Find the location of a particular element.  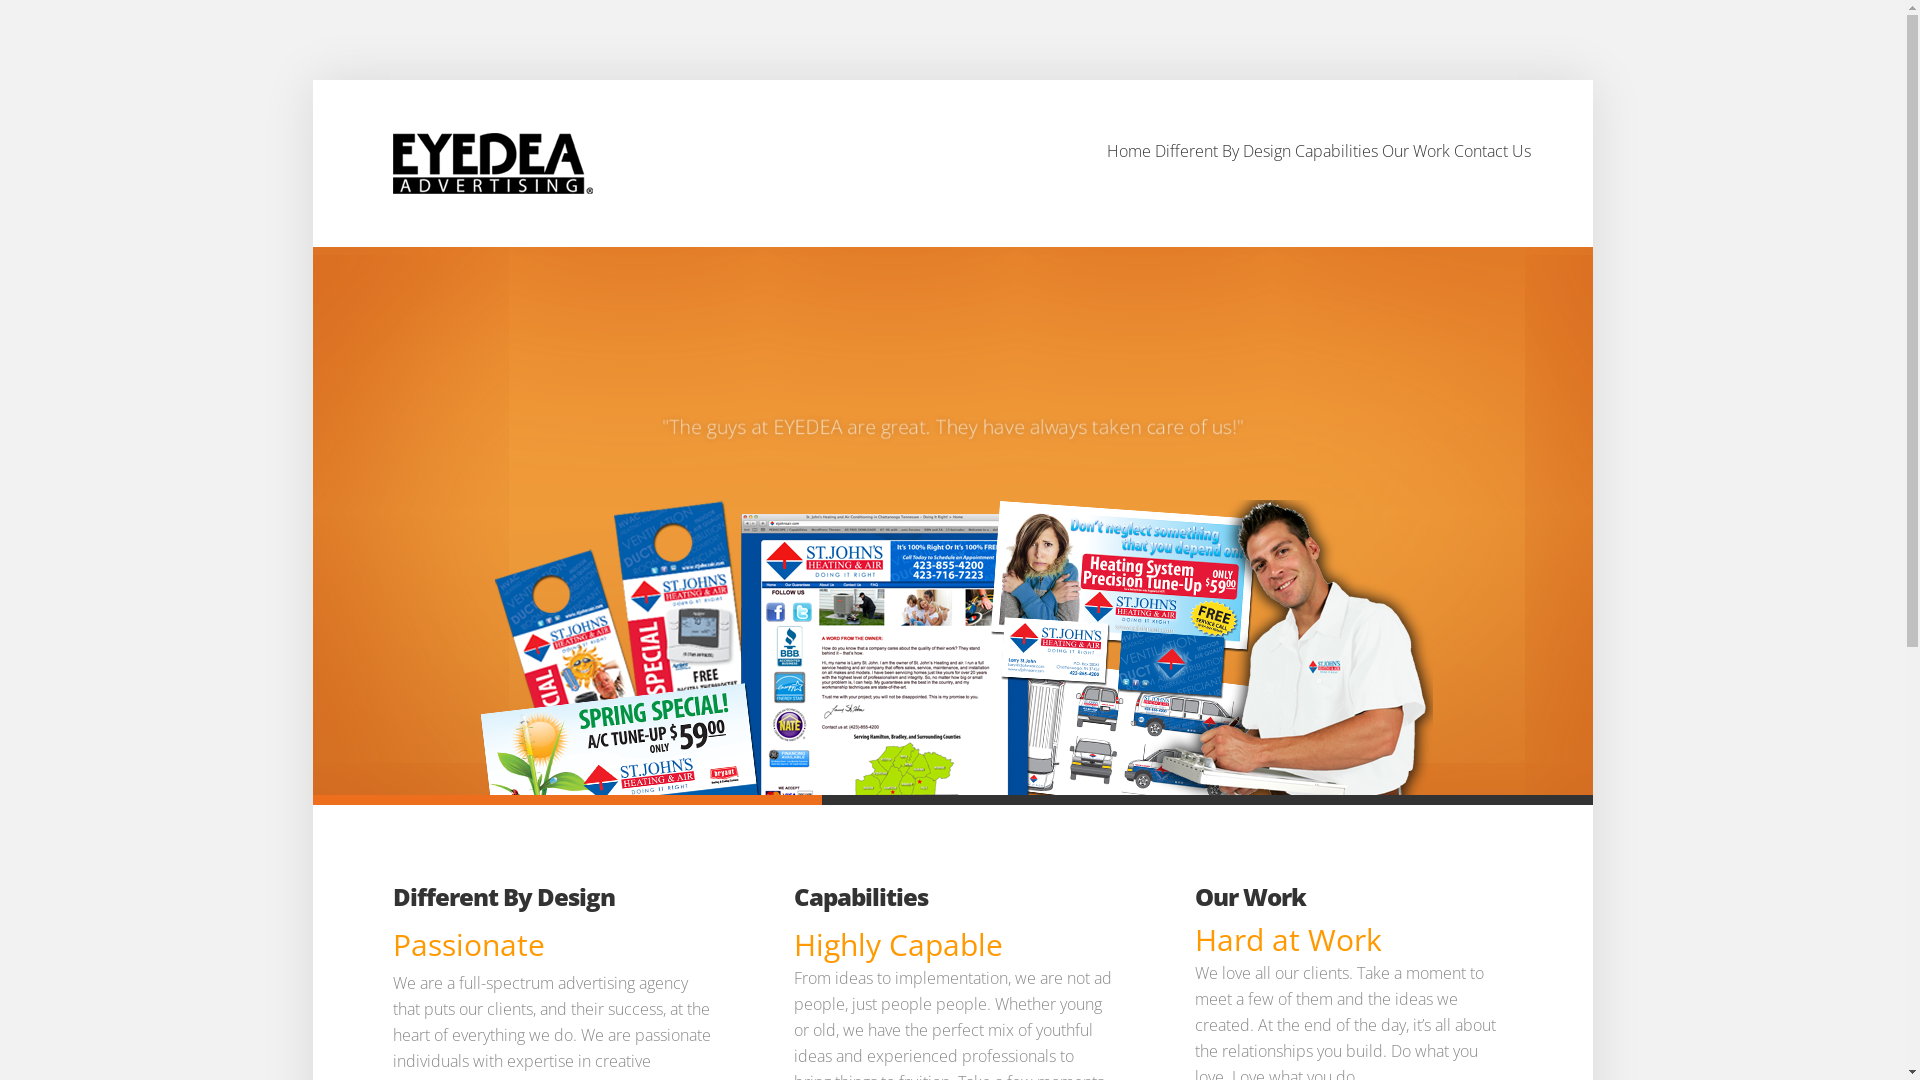

Home is located at coordinates (1128, 164).